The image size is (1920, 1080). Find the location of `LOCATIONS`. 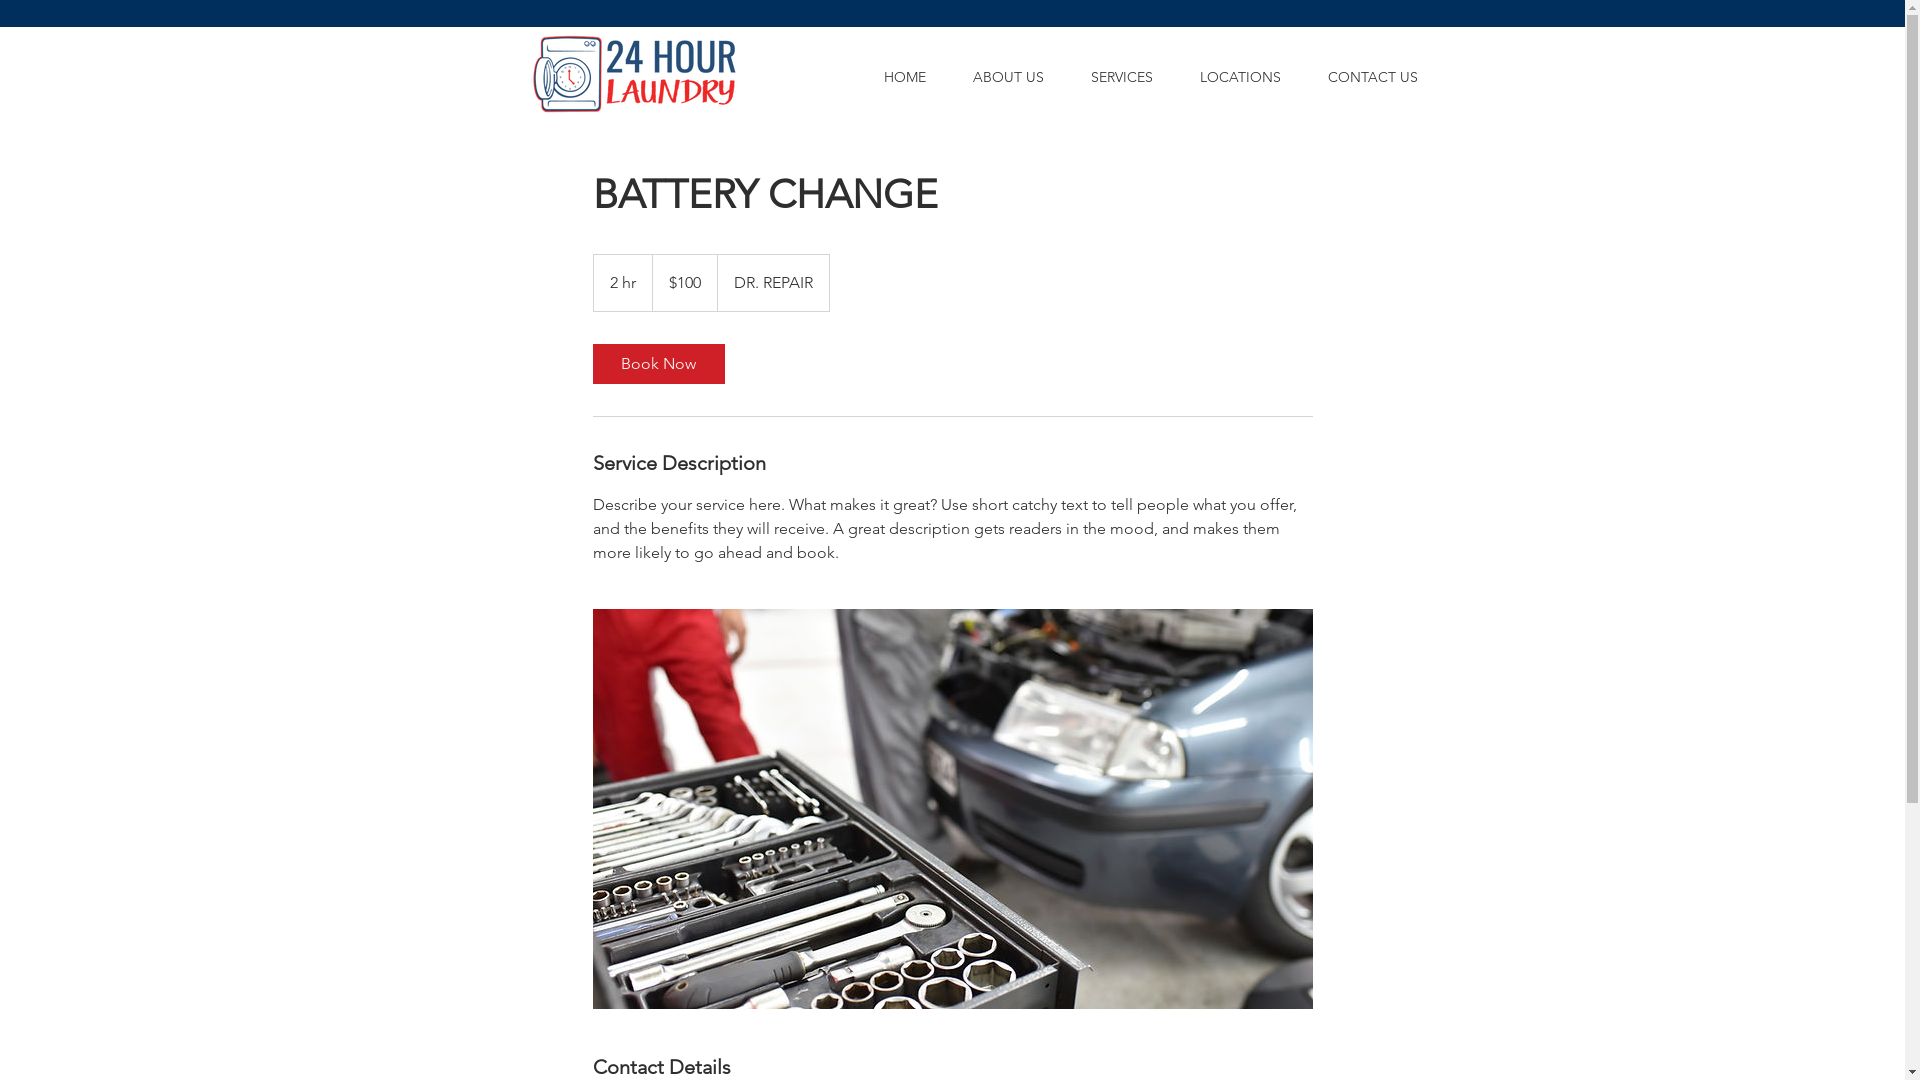

LOCATIONS is located at coordinates (1240, 77).